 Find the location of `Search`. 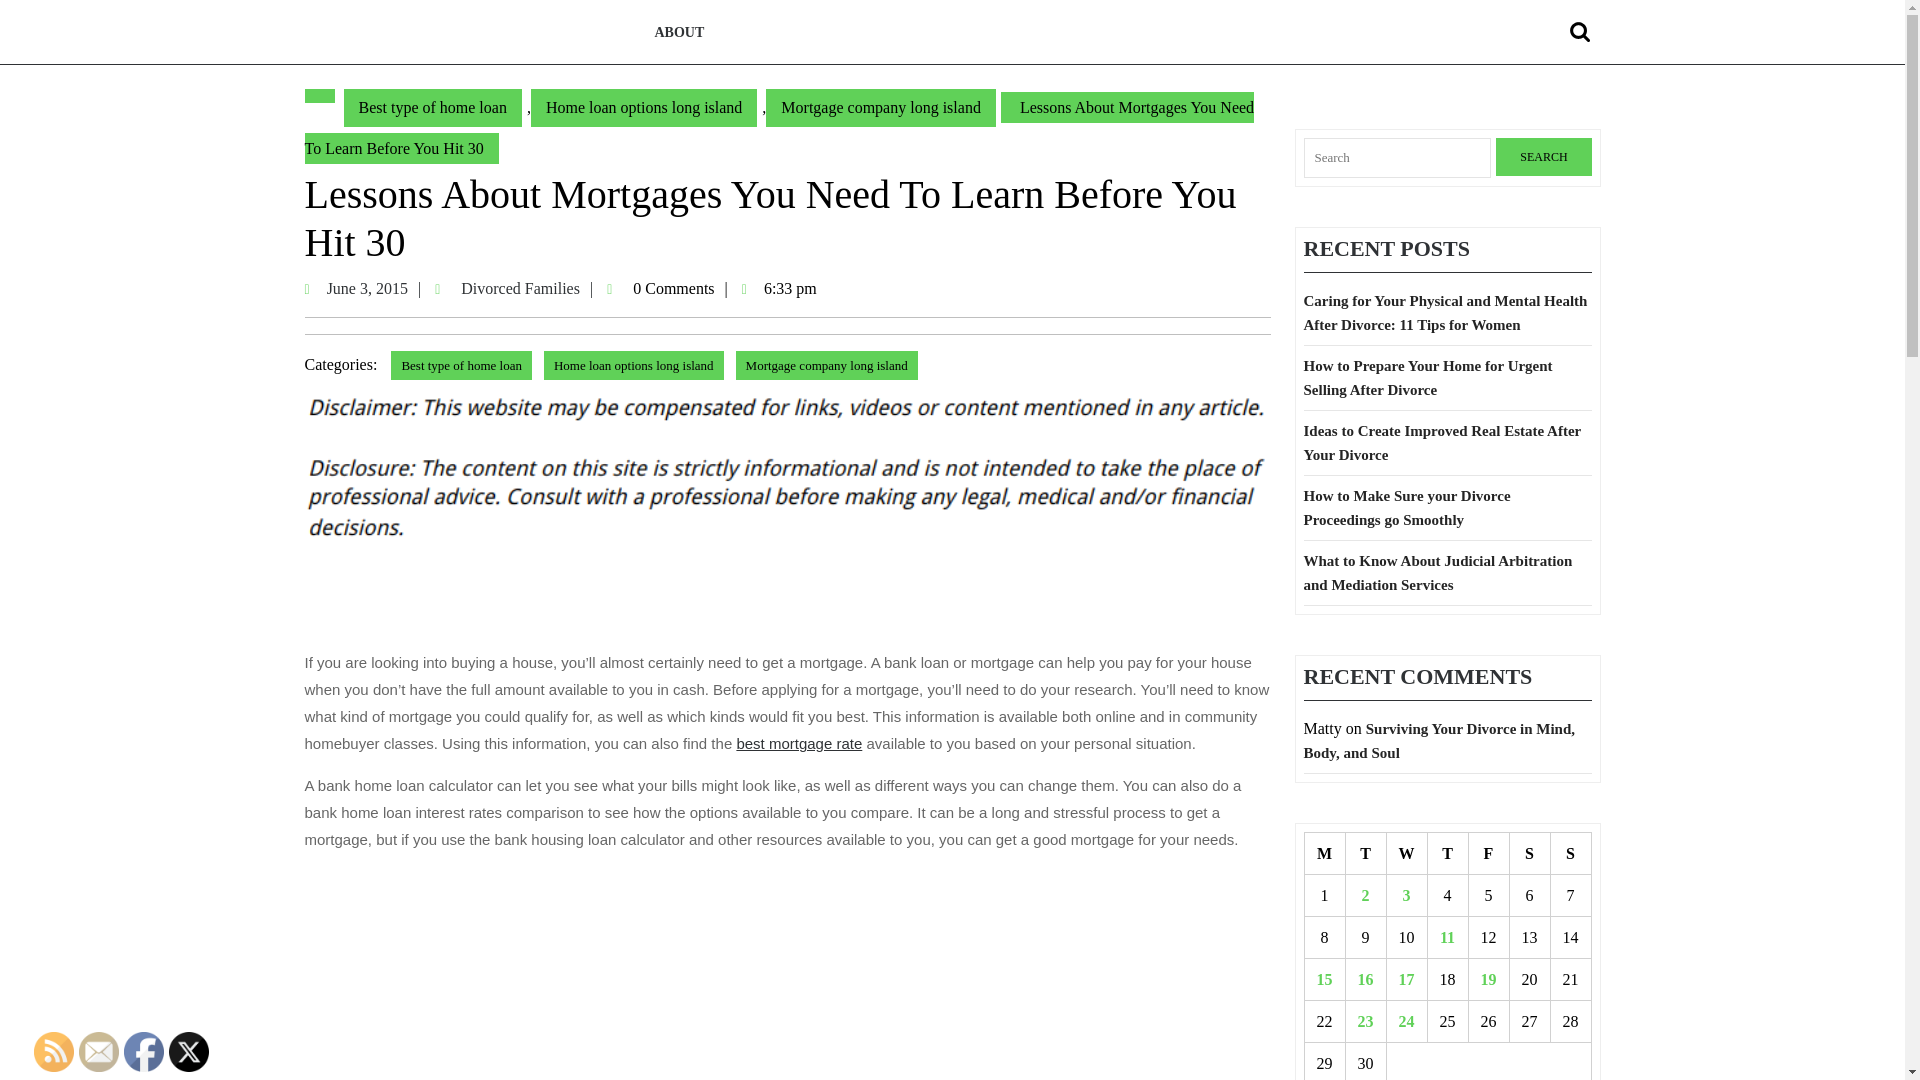

Search is located at coordinates (1442, 443).